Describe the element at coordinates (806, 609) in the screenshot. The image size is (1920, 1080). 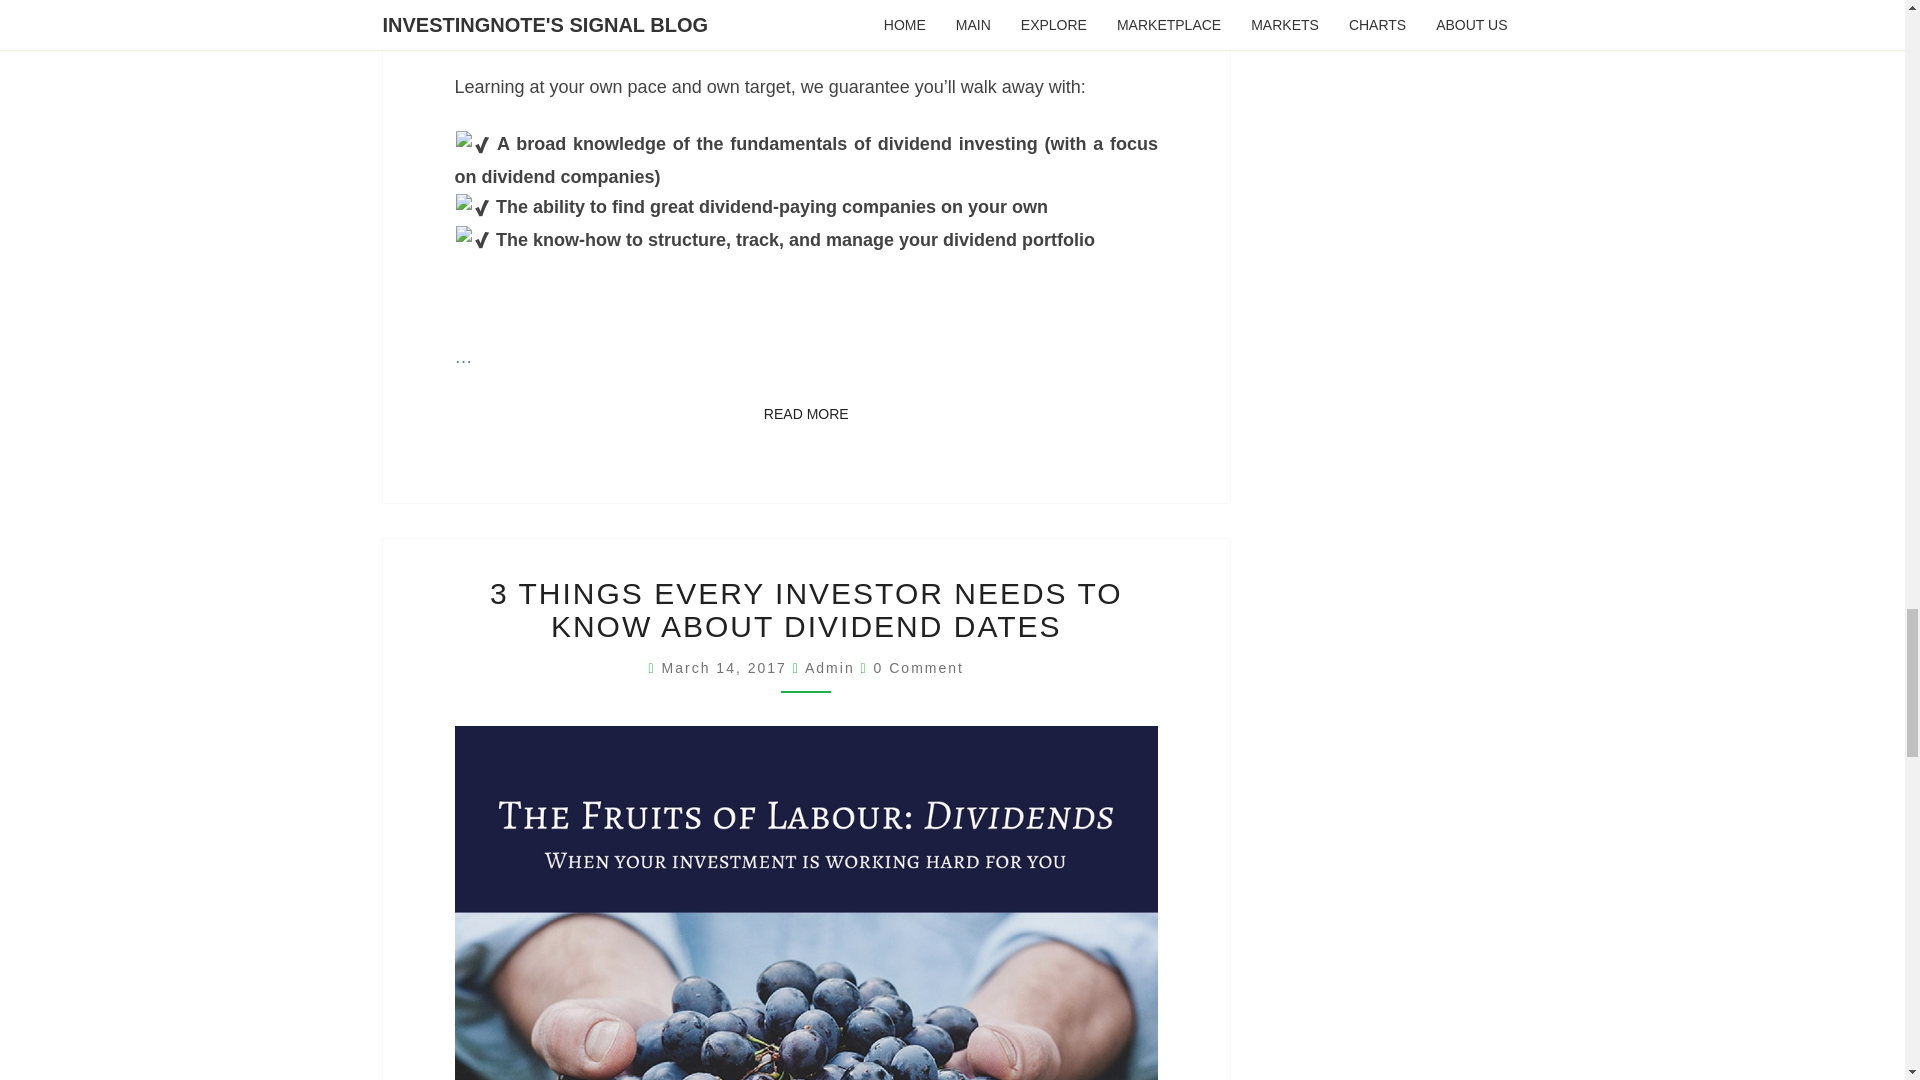
I see `3 THINGS EVERY INVESTOR NEEDS TO KNOW ABOUT DIVIDEND DATES` at that location.